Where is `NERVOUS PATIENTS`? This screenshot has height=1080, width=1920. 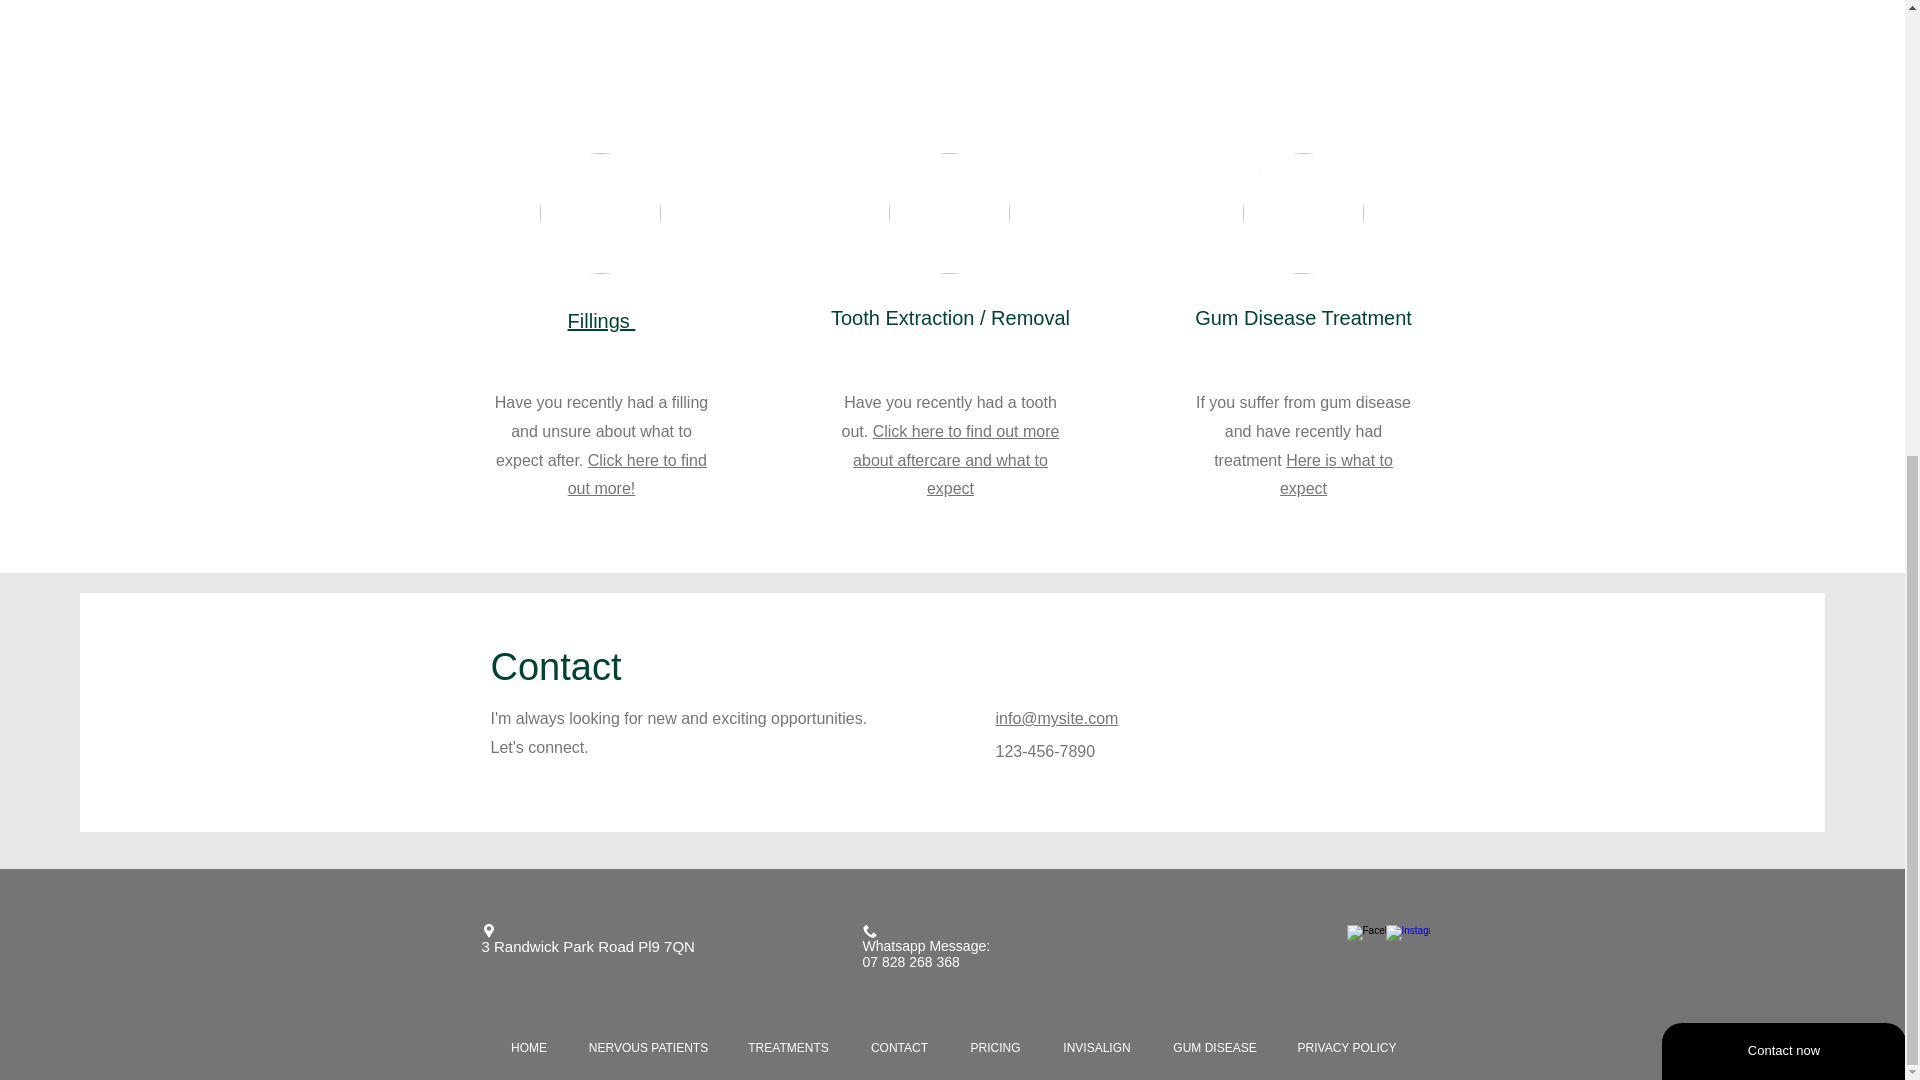
NERVOUS PATIENTS is located at coordinates (648, 1048).